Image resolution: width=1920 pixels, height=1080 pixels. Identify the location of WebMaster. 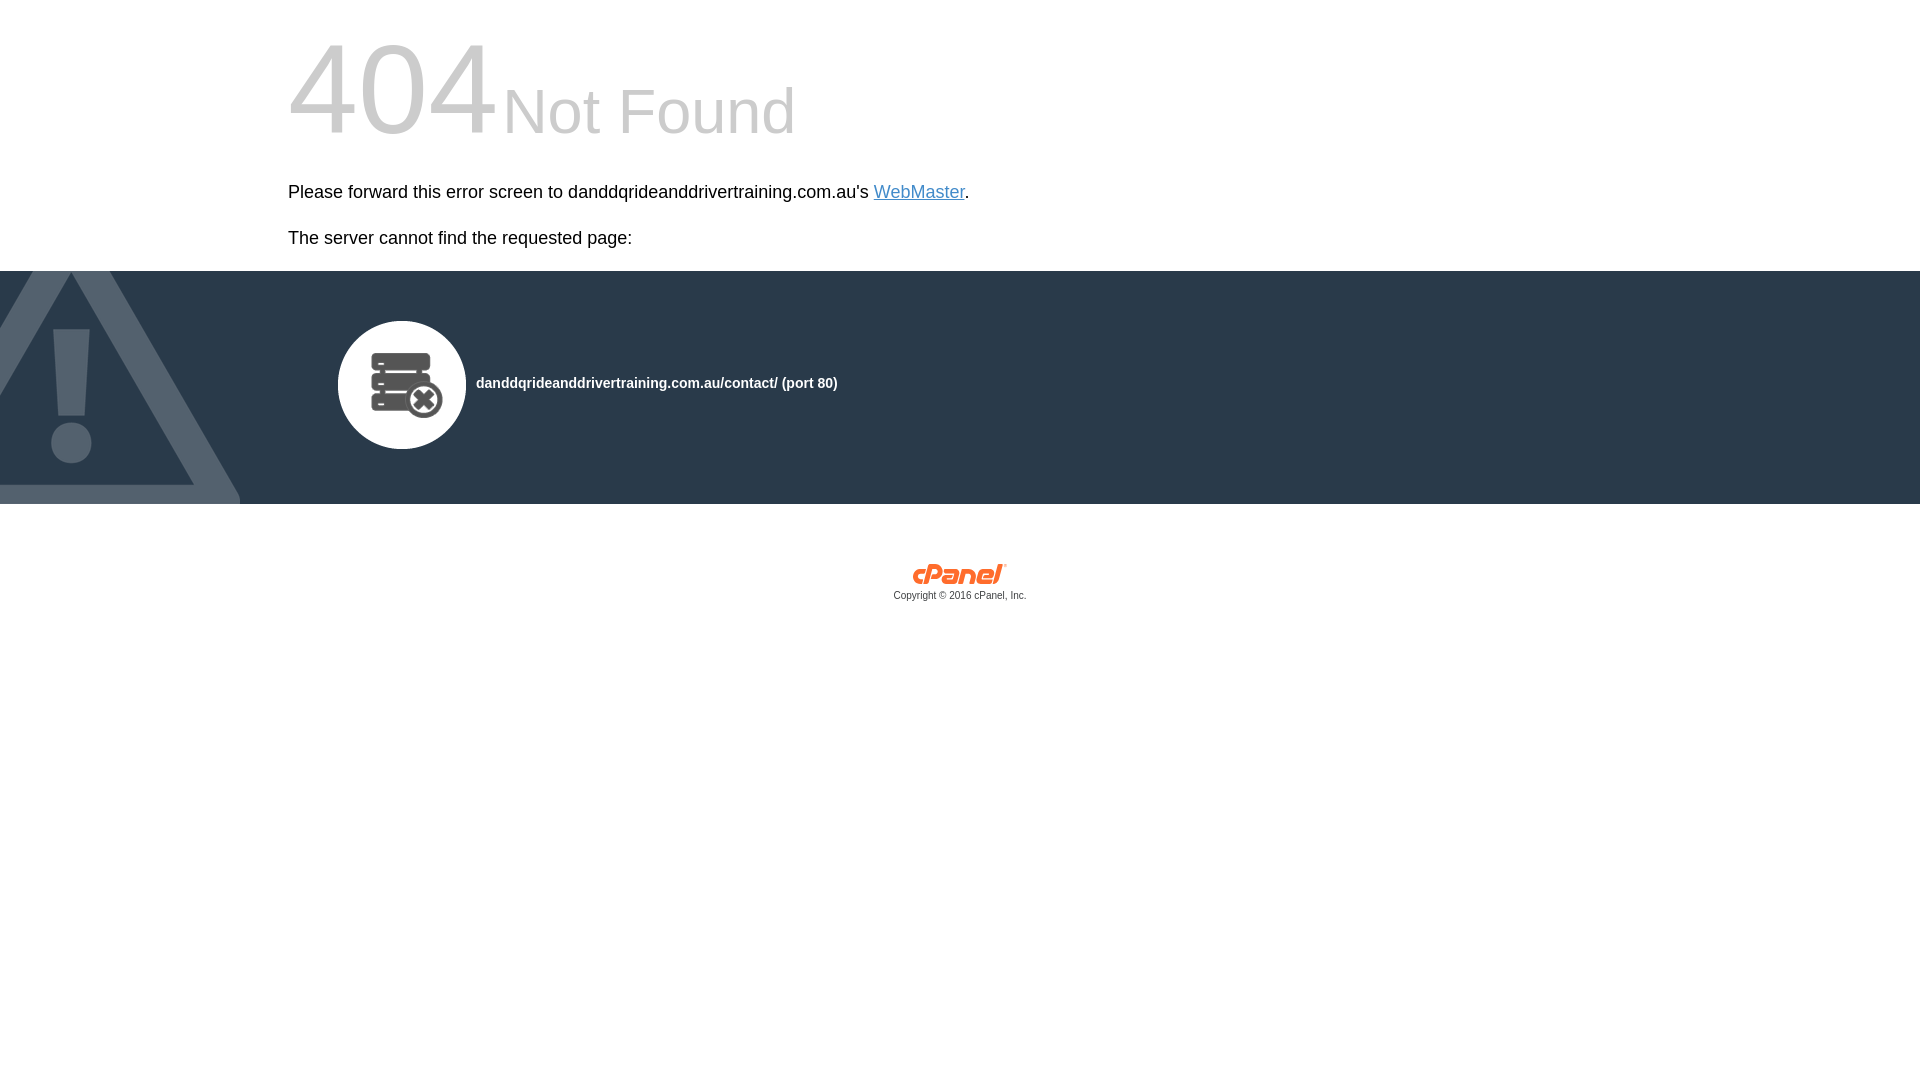
(919, 192).